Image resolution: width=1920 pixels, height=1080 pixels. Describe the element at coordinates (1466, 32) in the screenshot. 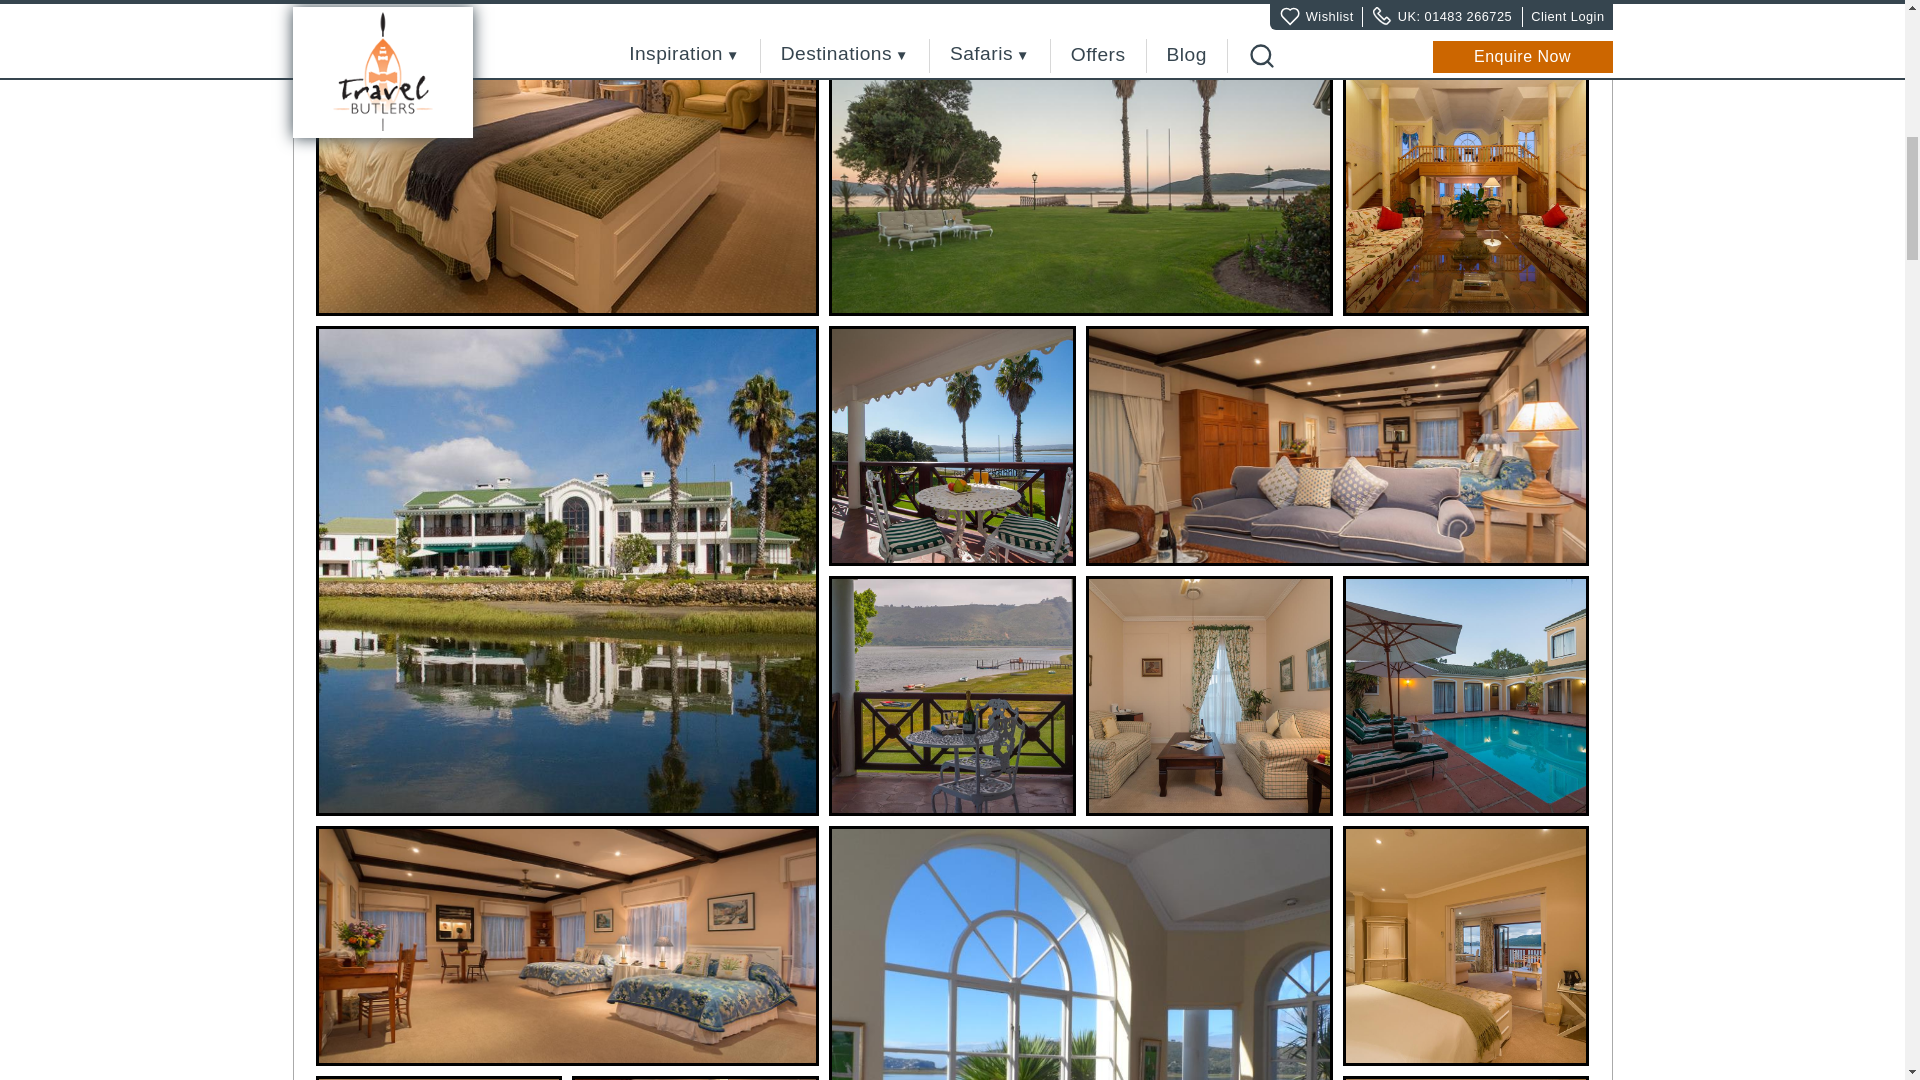

I see `Deluxe Suite` at that location.